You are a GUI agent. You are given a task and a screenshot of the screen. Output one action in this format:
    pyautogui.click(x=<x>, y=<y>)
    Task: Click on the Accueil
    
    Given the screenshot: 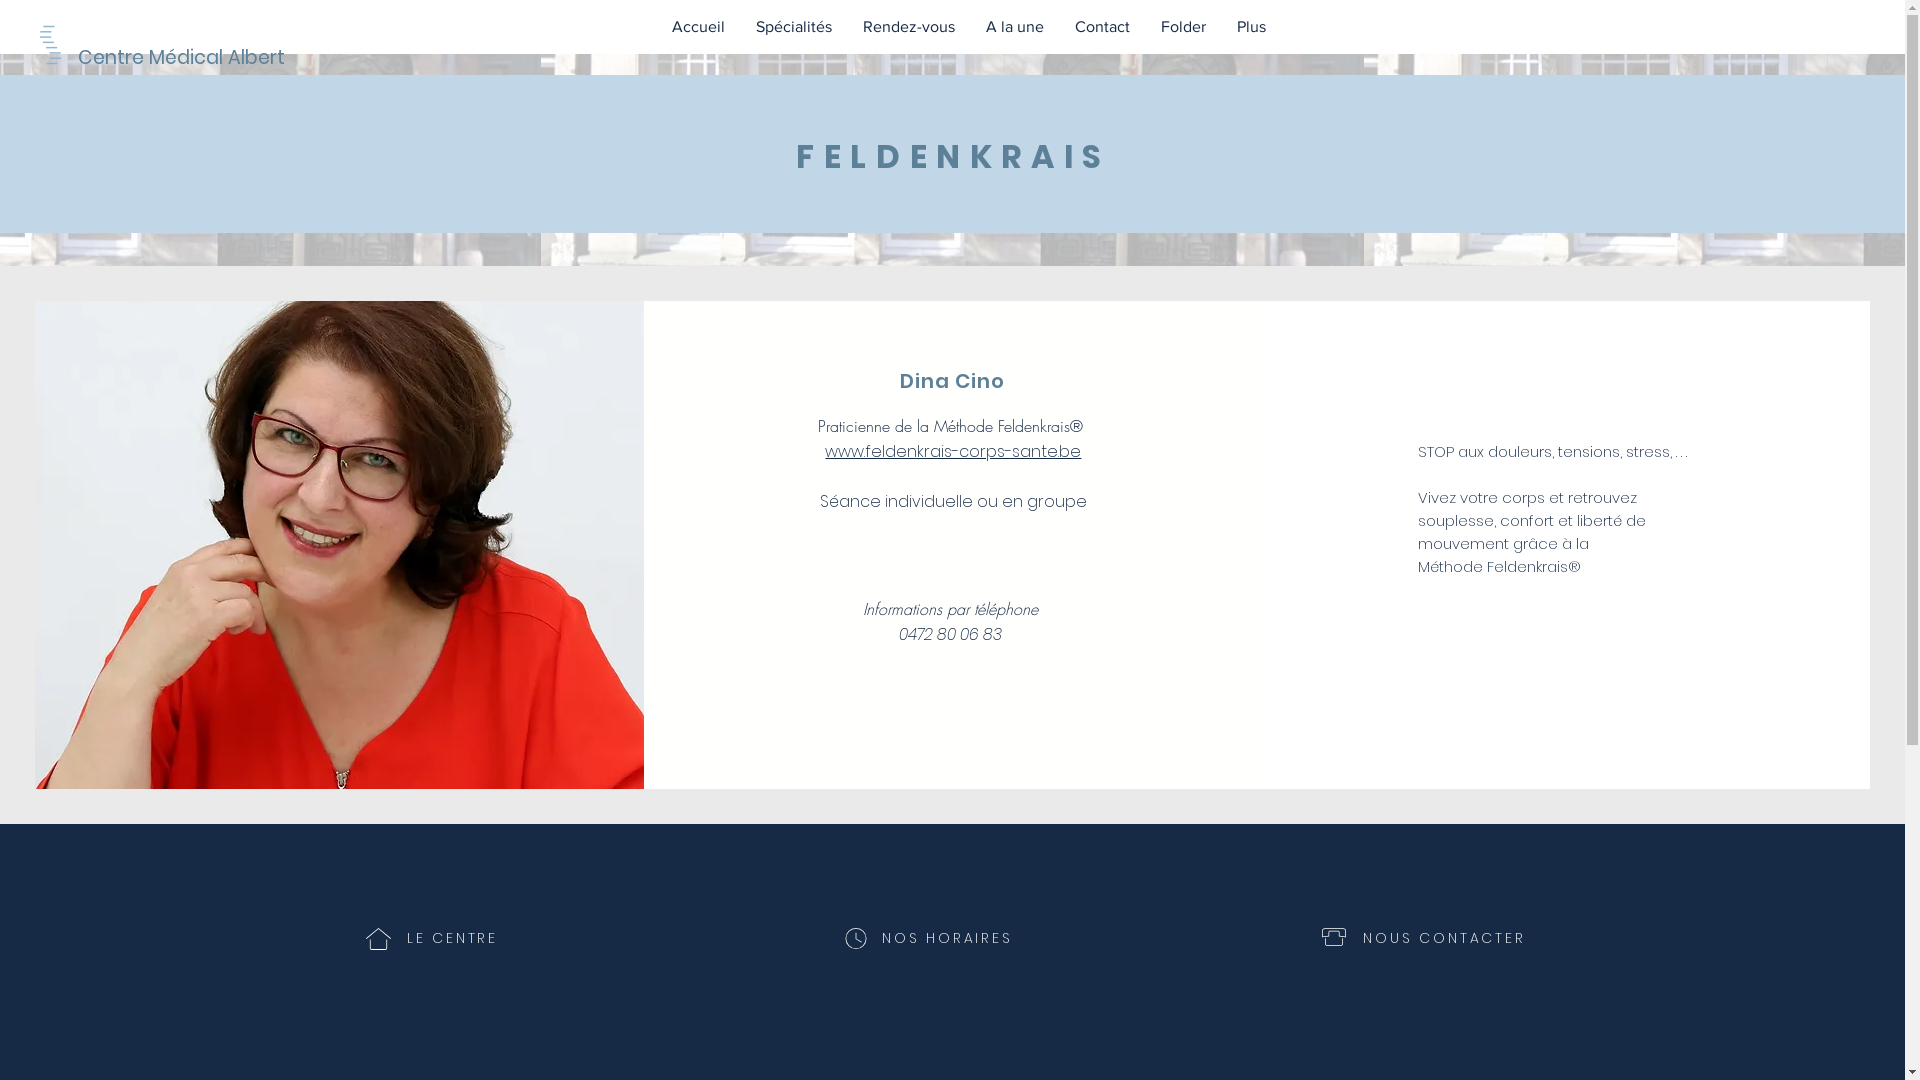 What is the action you would take?
    pyautogui.click(x=698, y=27)
    